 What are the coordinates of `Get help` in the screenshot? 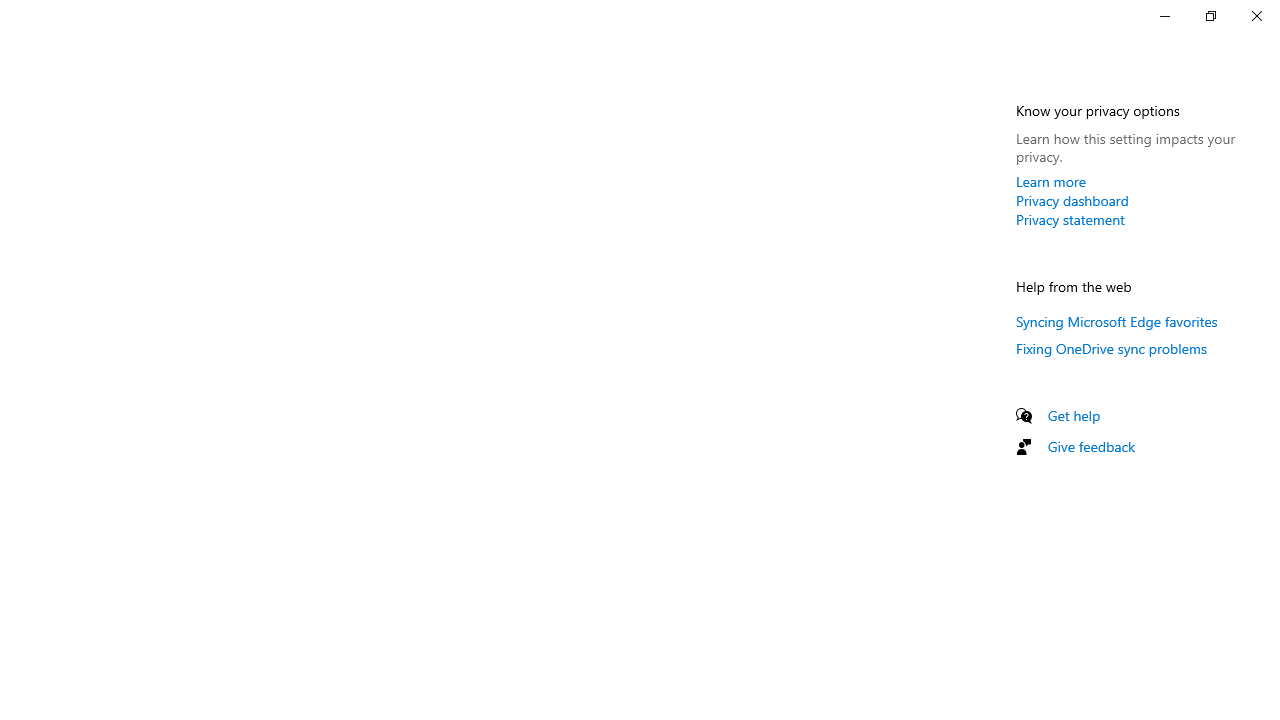 It's located at (1074, 415).